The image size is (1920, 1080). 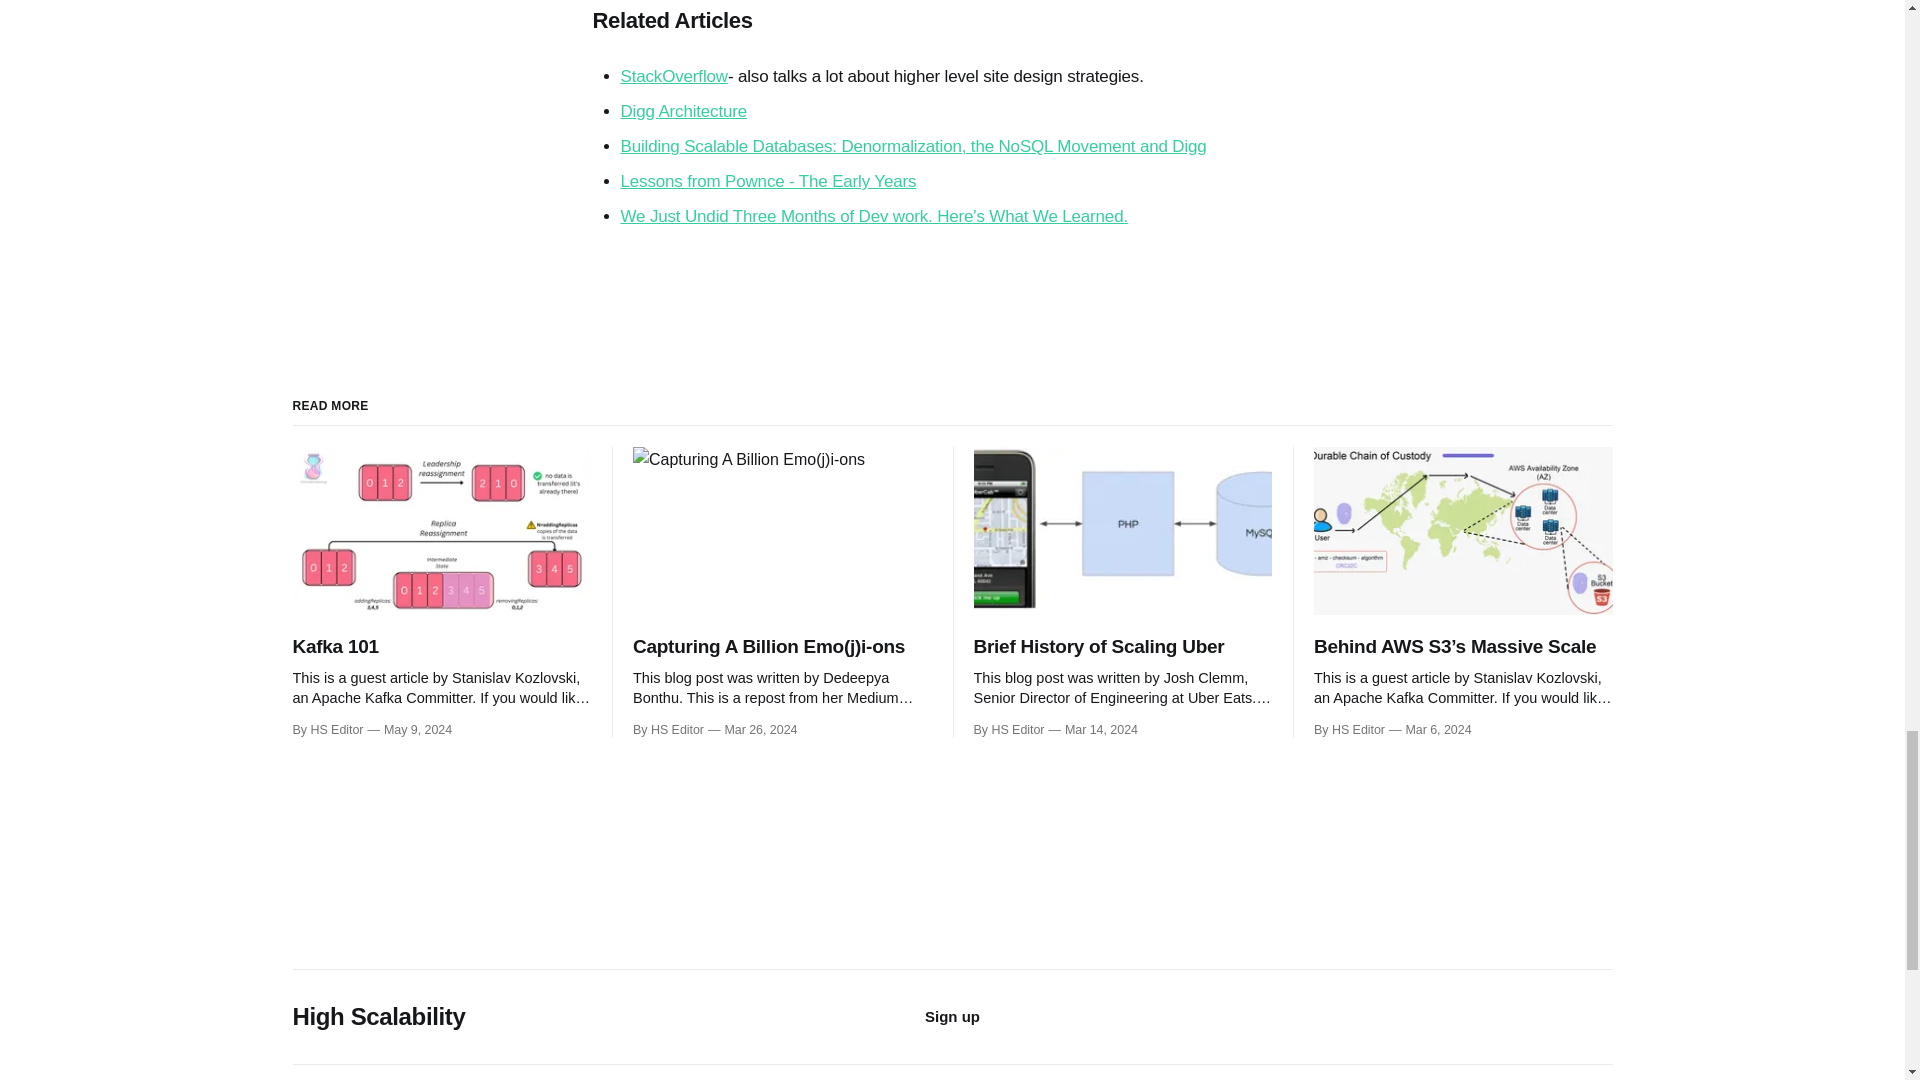 What do you see at coordinates (952, 1016) in the screenshot?
I see `Sign up` at bounding box center [952, 1016].